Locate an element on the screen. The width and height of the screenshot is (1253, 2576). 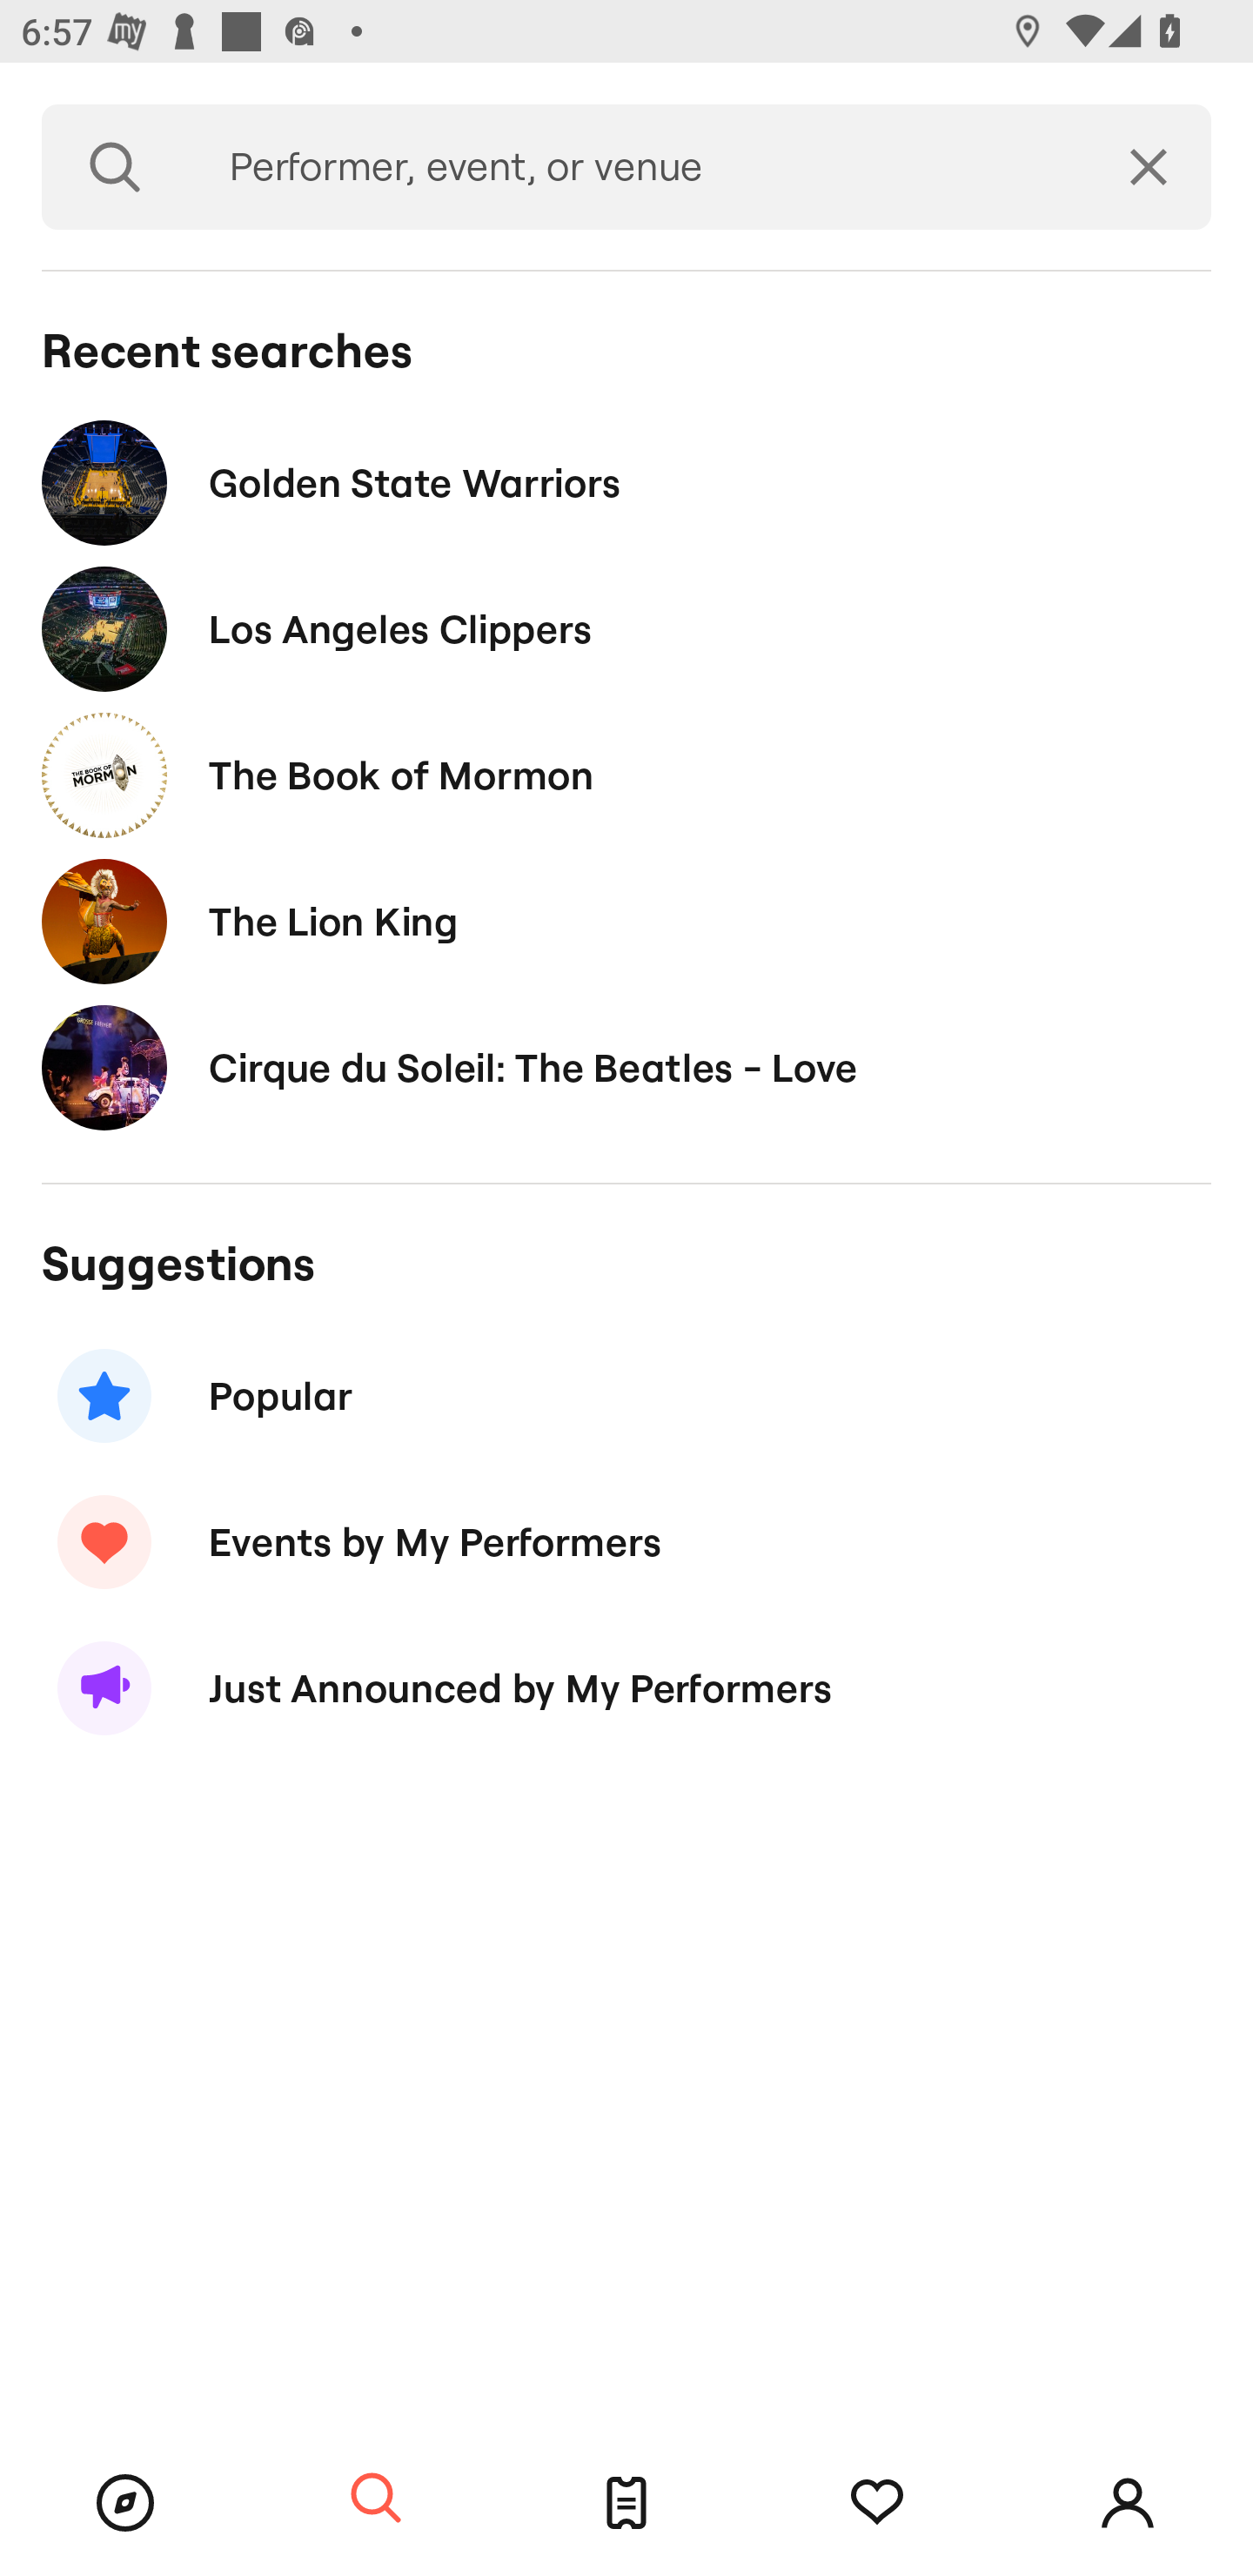
Performer, event, or venue is located at coordinates (637, 167).